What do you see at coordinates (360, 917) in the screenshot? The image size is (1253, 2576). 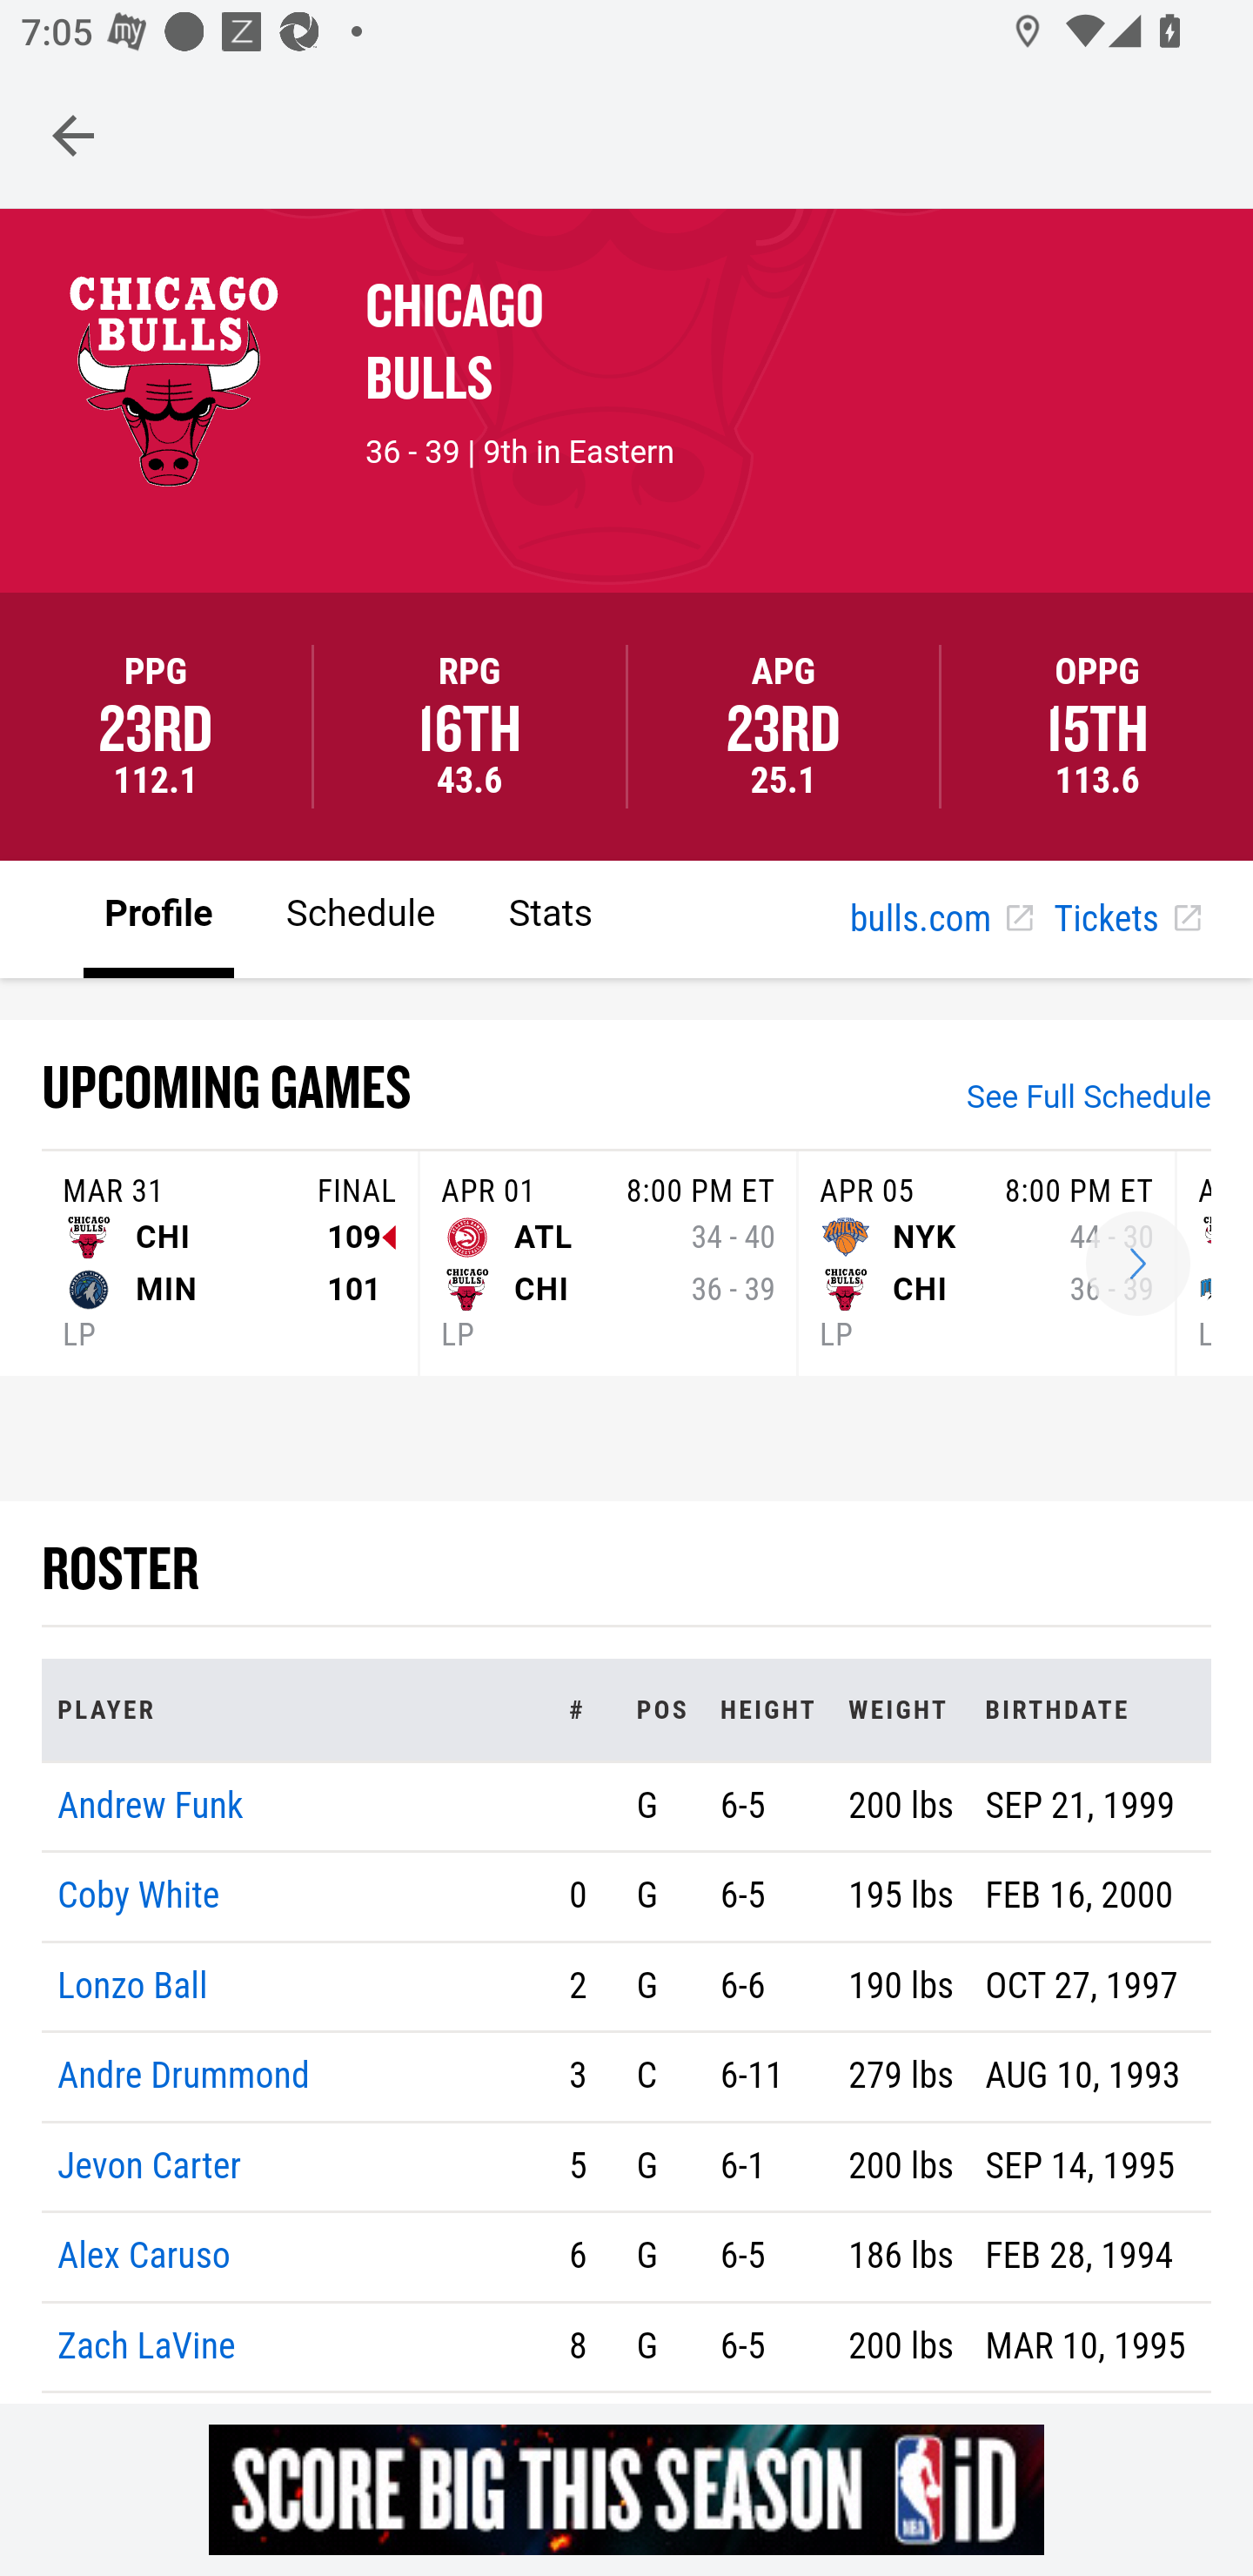 I see `Schedule` at bounding box center [360, 917].